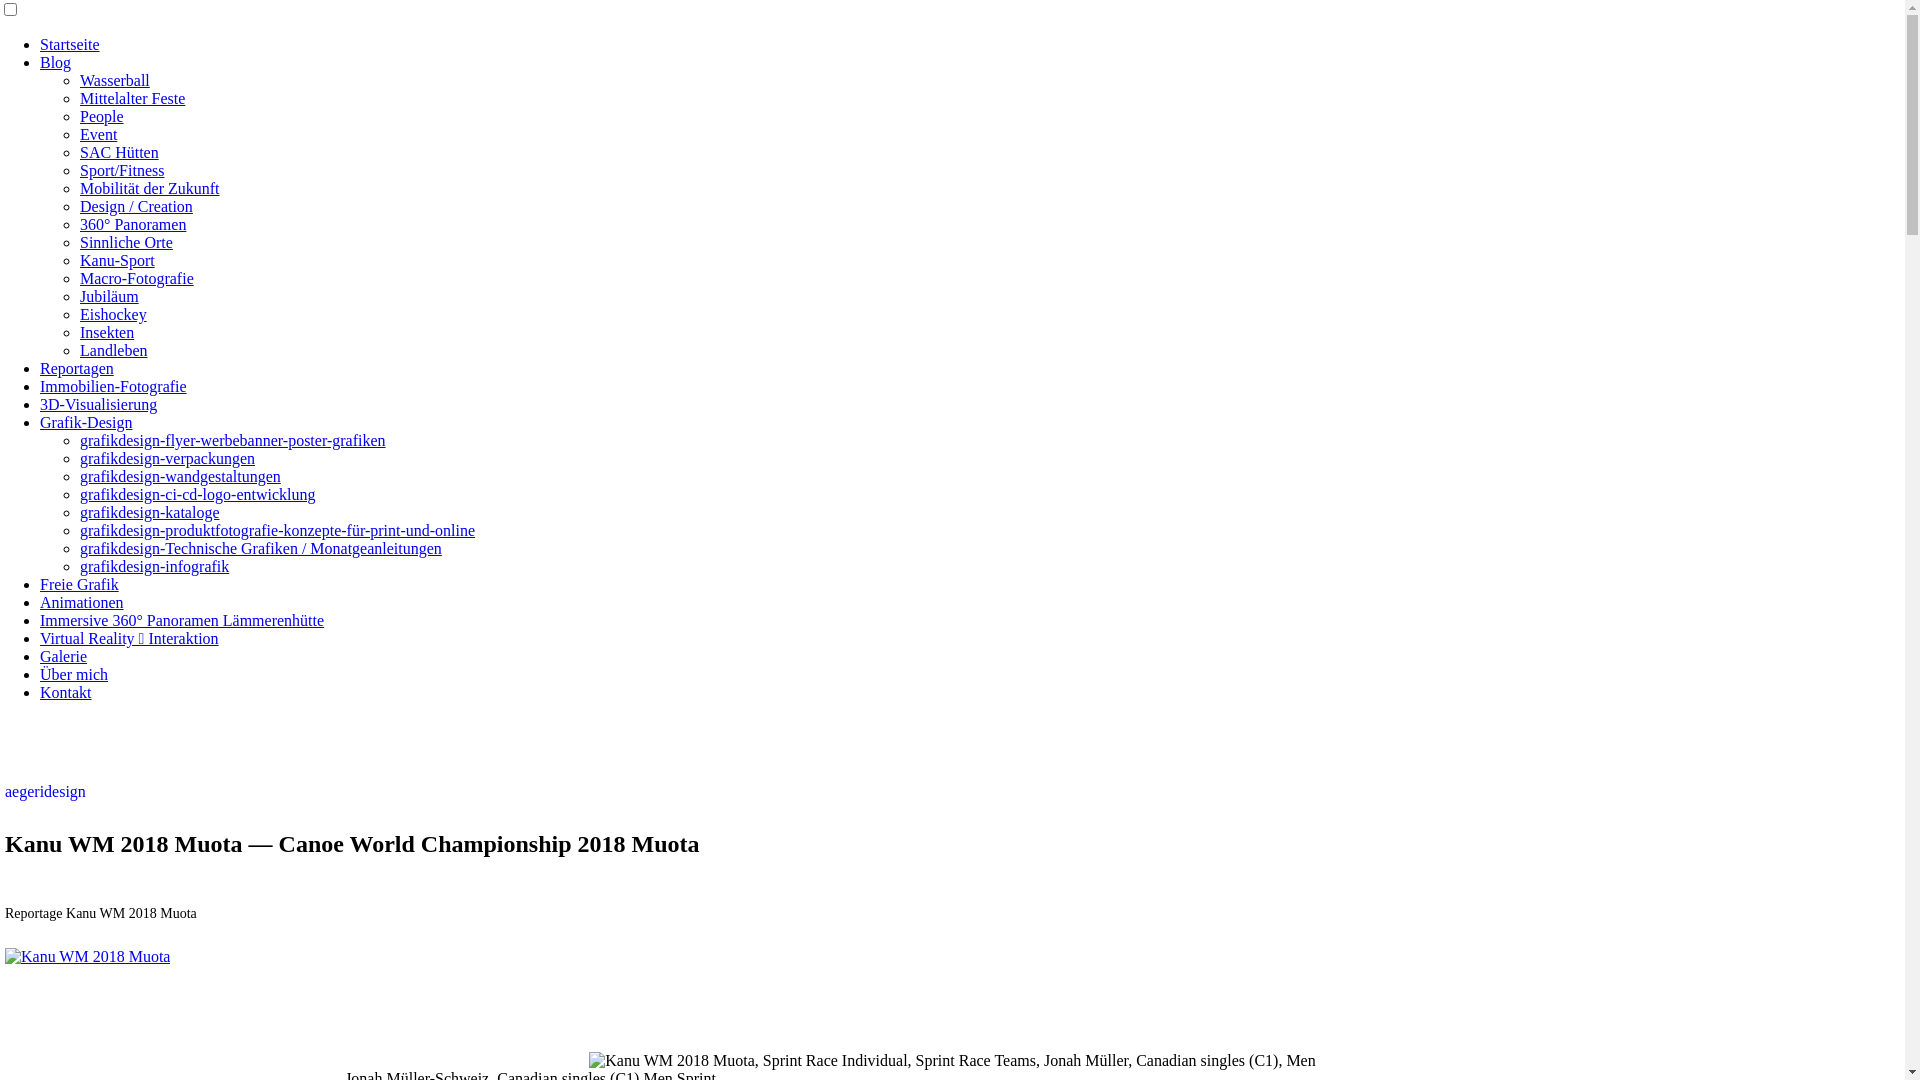  Describe the element at coordinates (122, 170) in the screenshot. I see `Sport/Fitness` at that location.